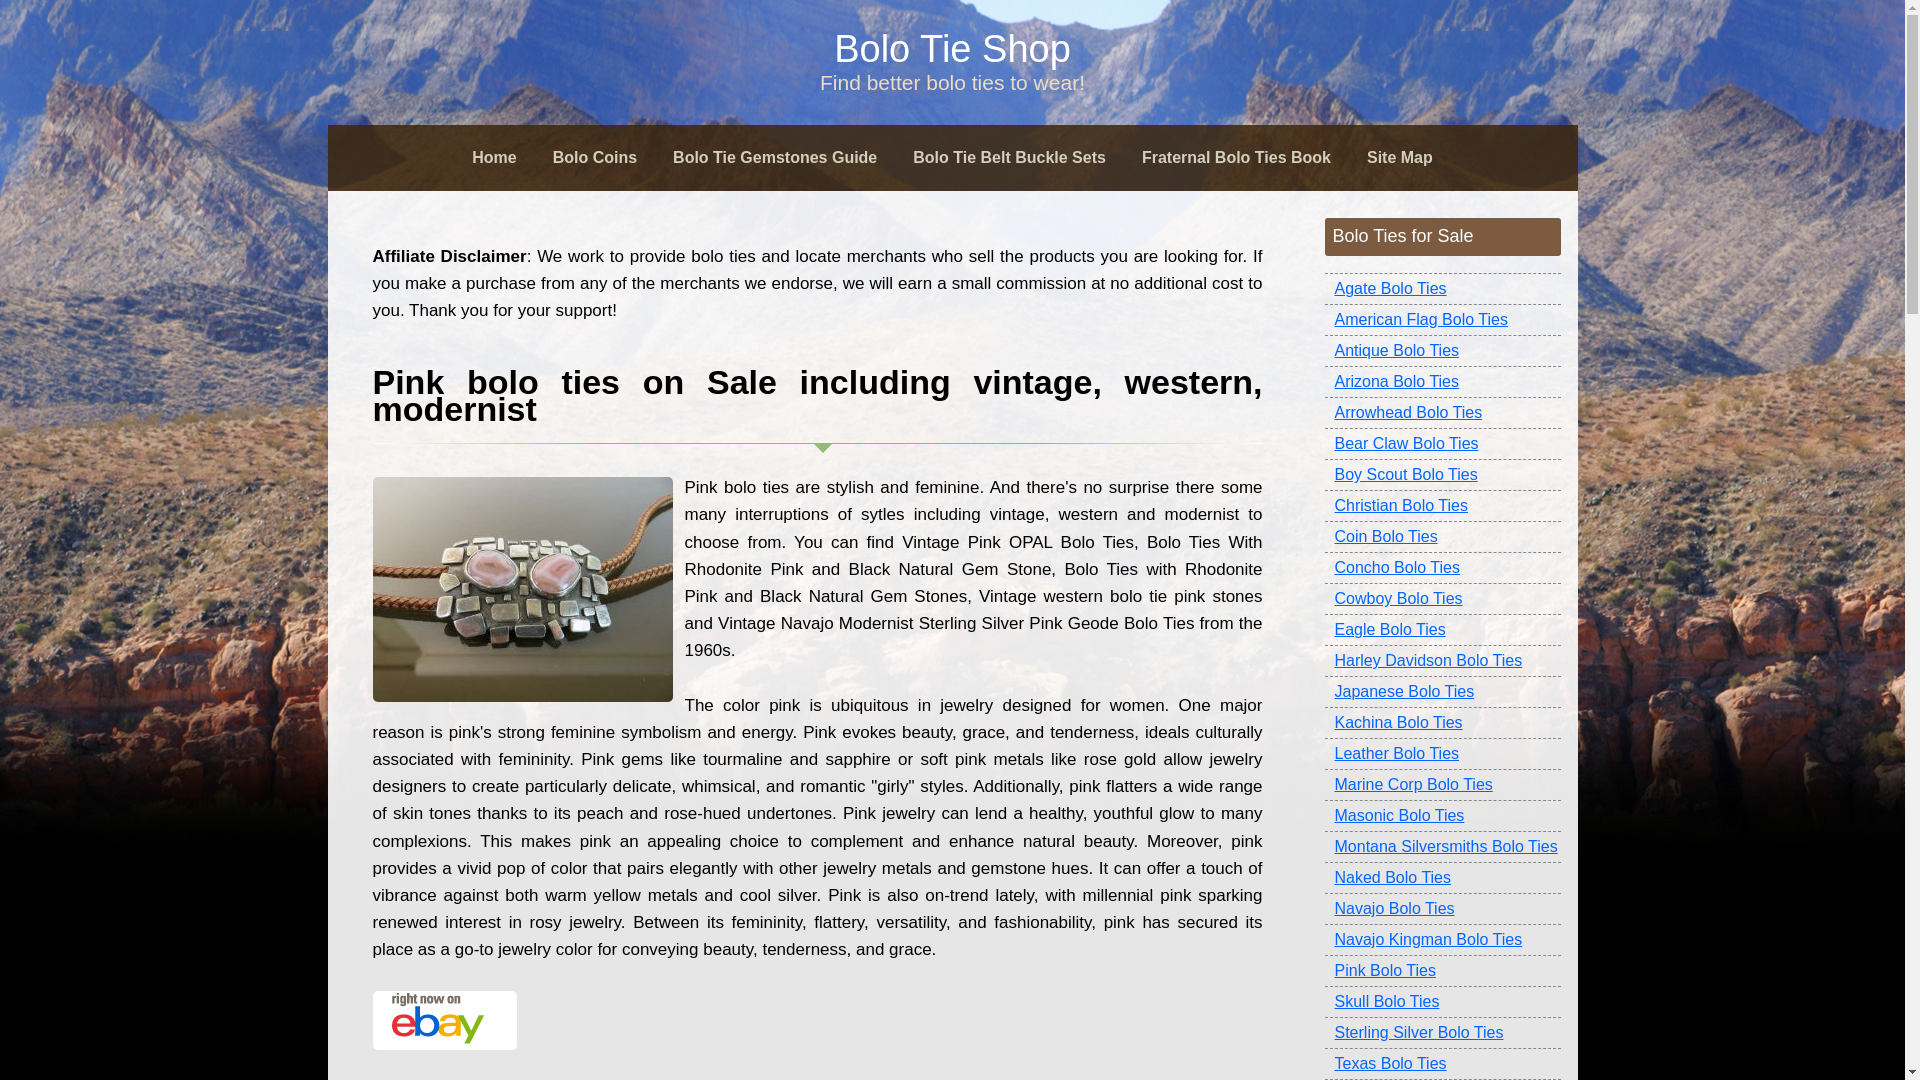  Describe the element at coordinates (1442, 536) in the screenshot. I see `Coin Bolo Ties` at that location.